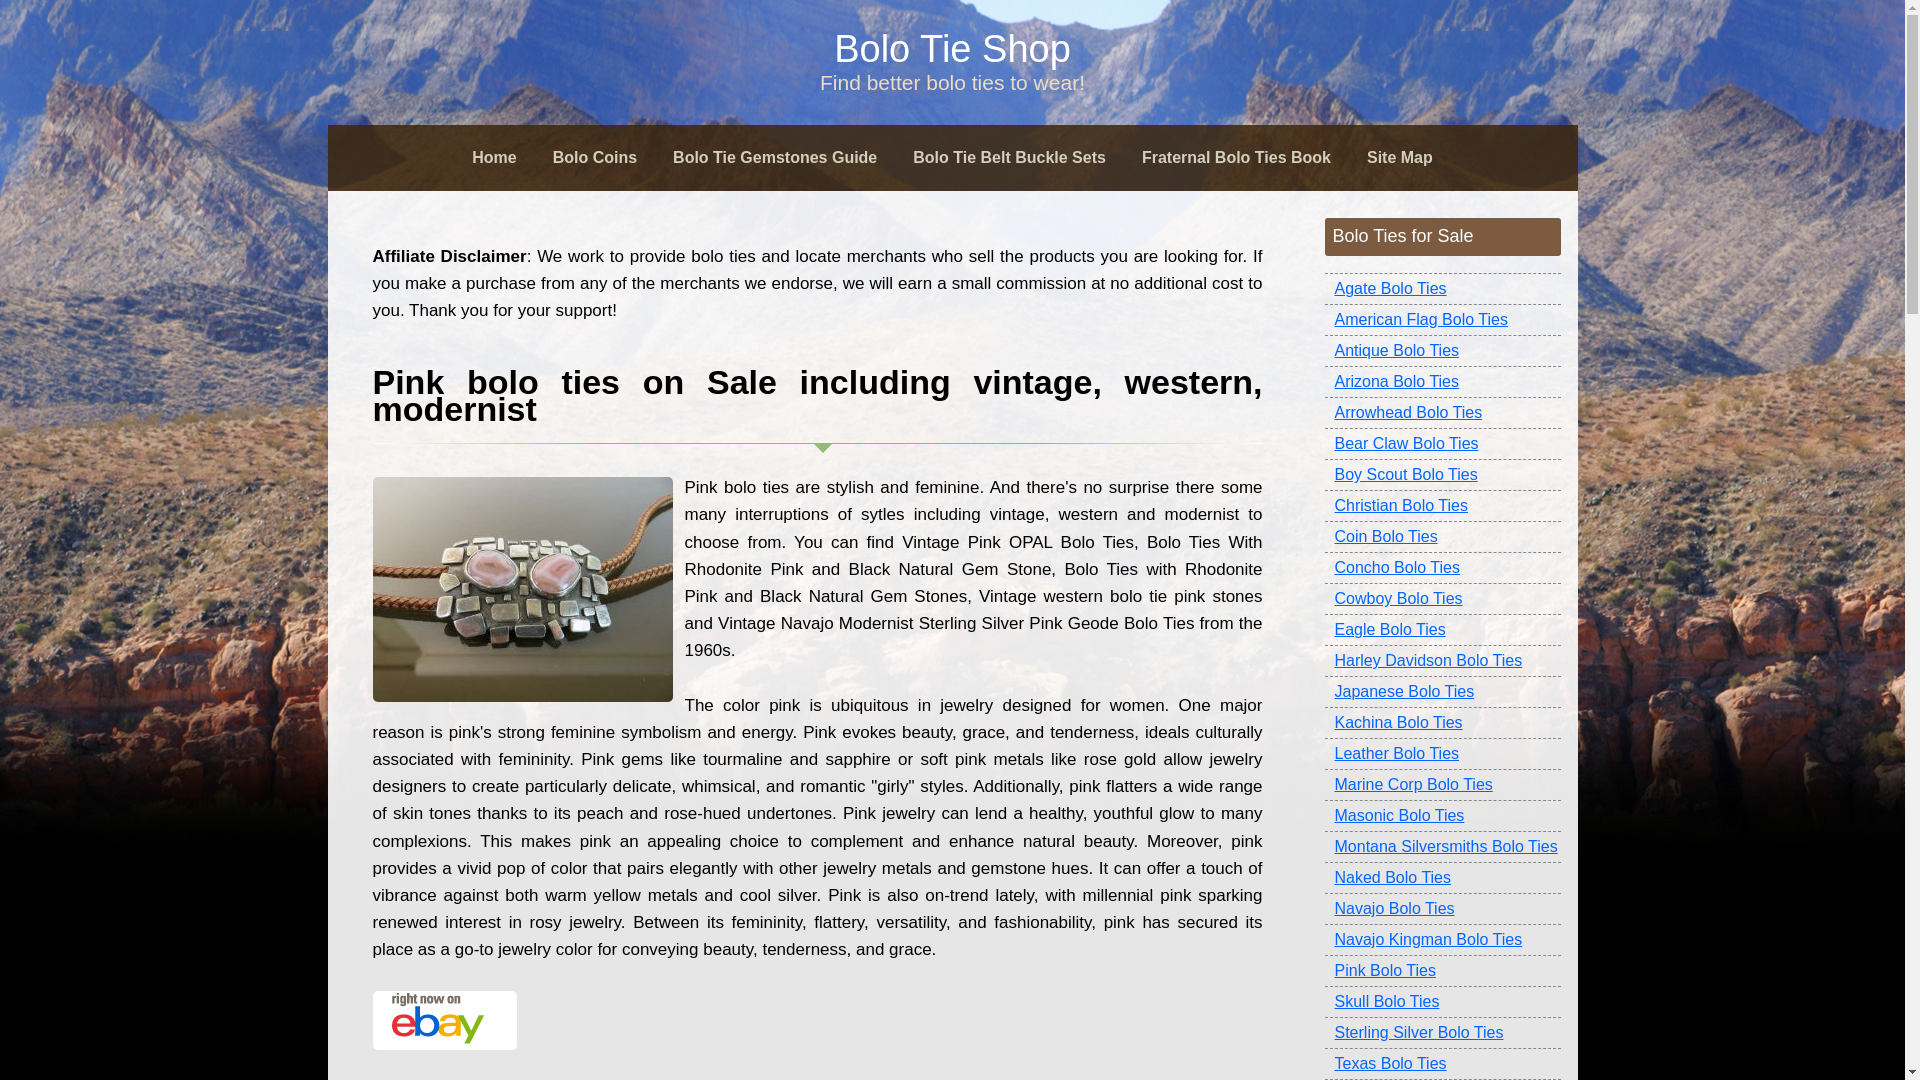  Describe the element at coordinates (1442, 536) in the screenshot. I see `Coin Bolo Ties` at that location.